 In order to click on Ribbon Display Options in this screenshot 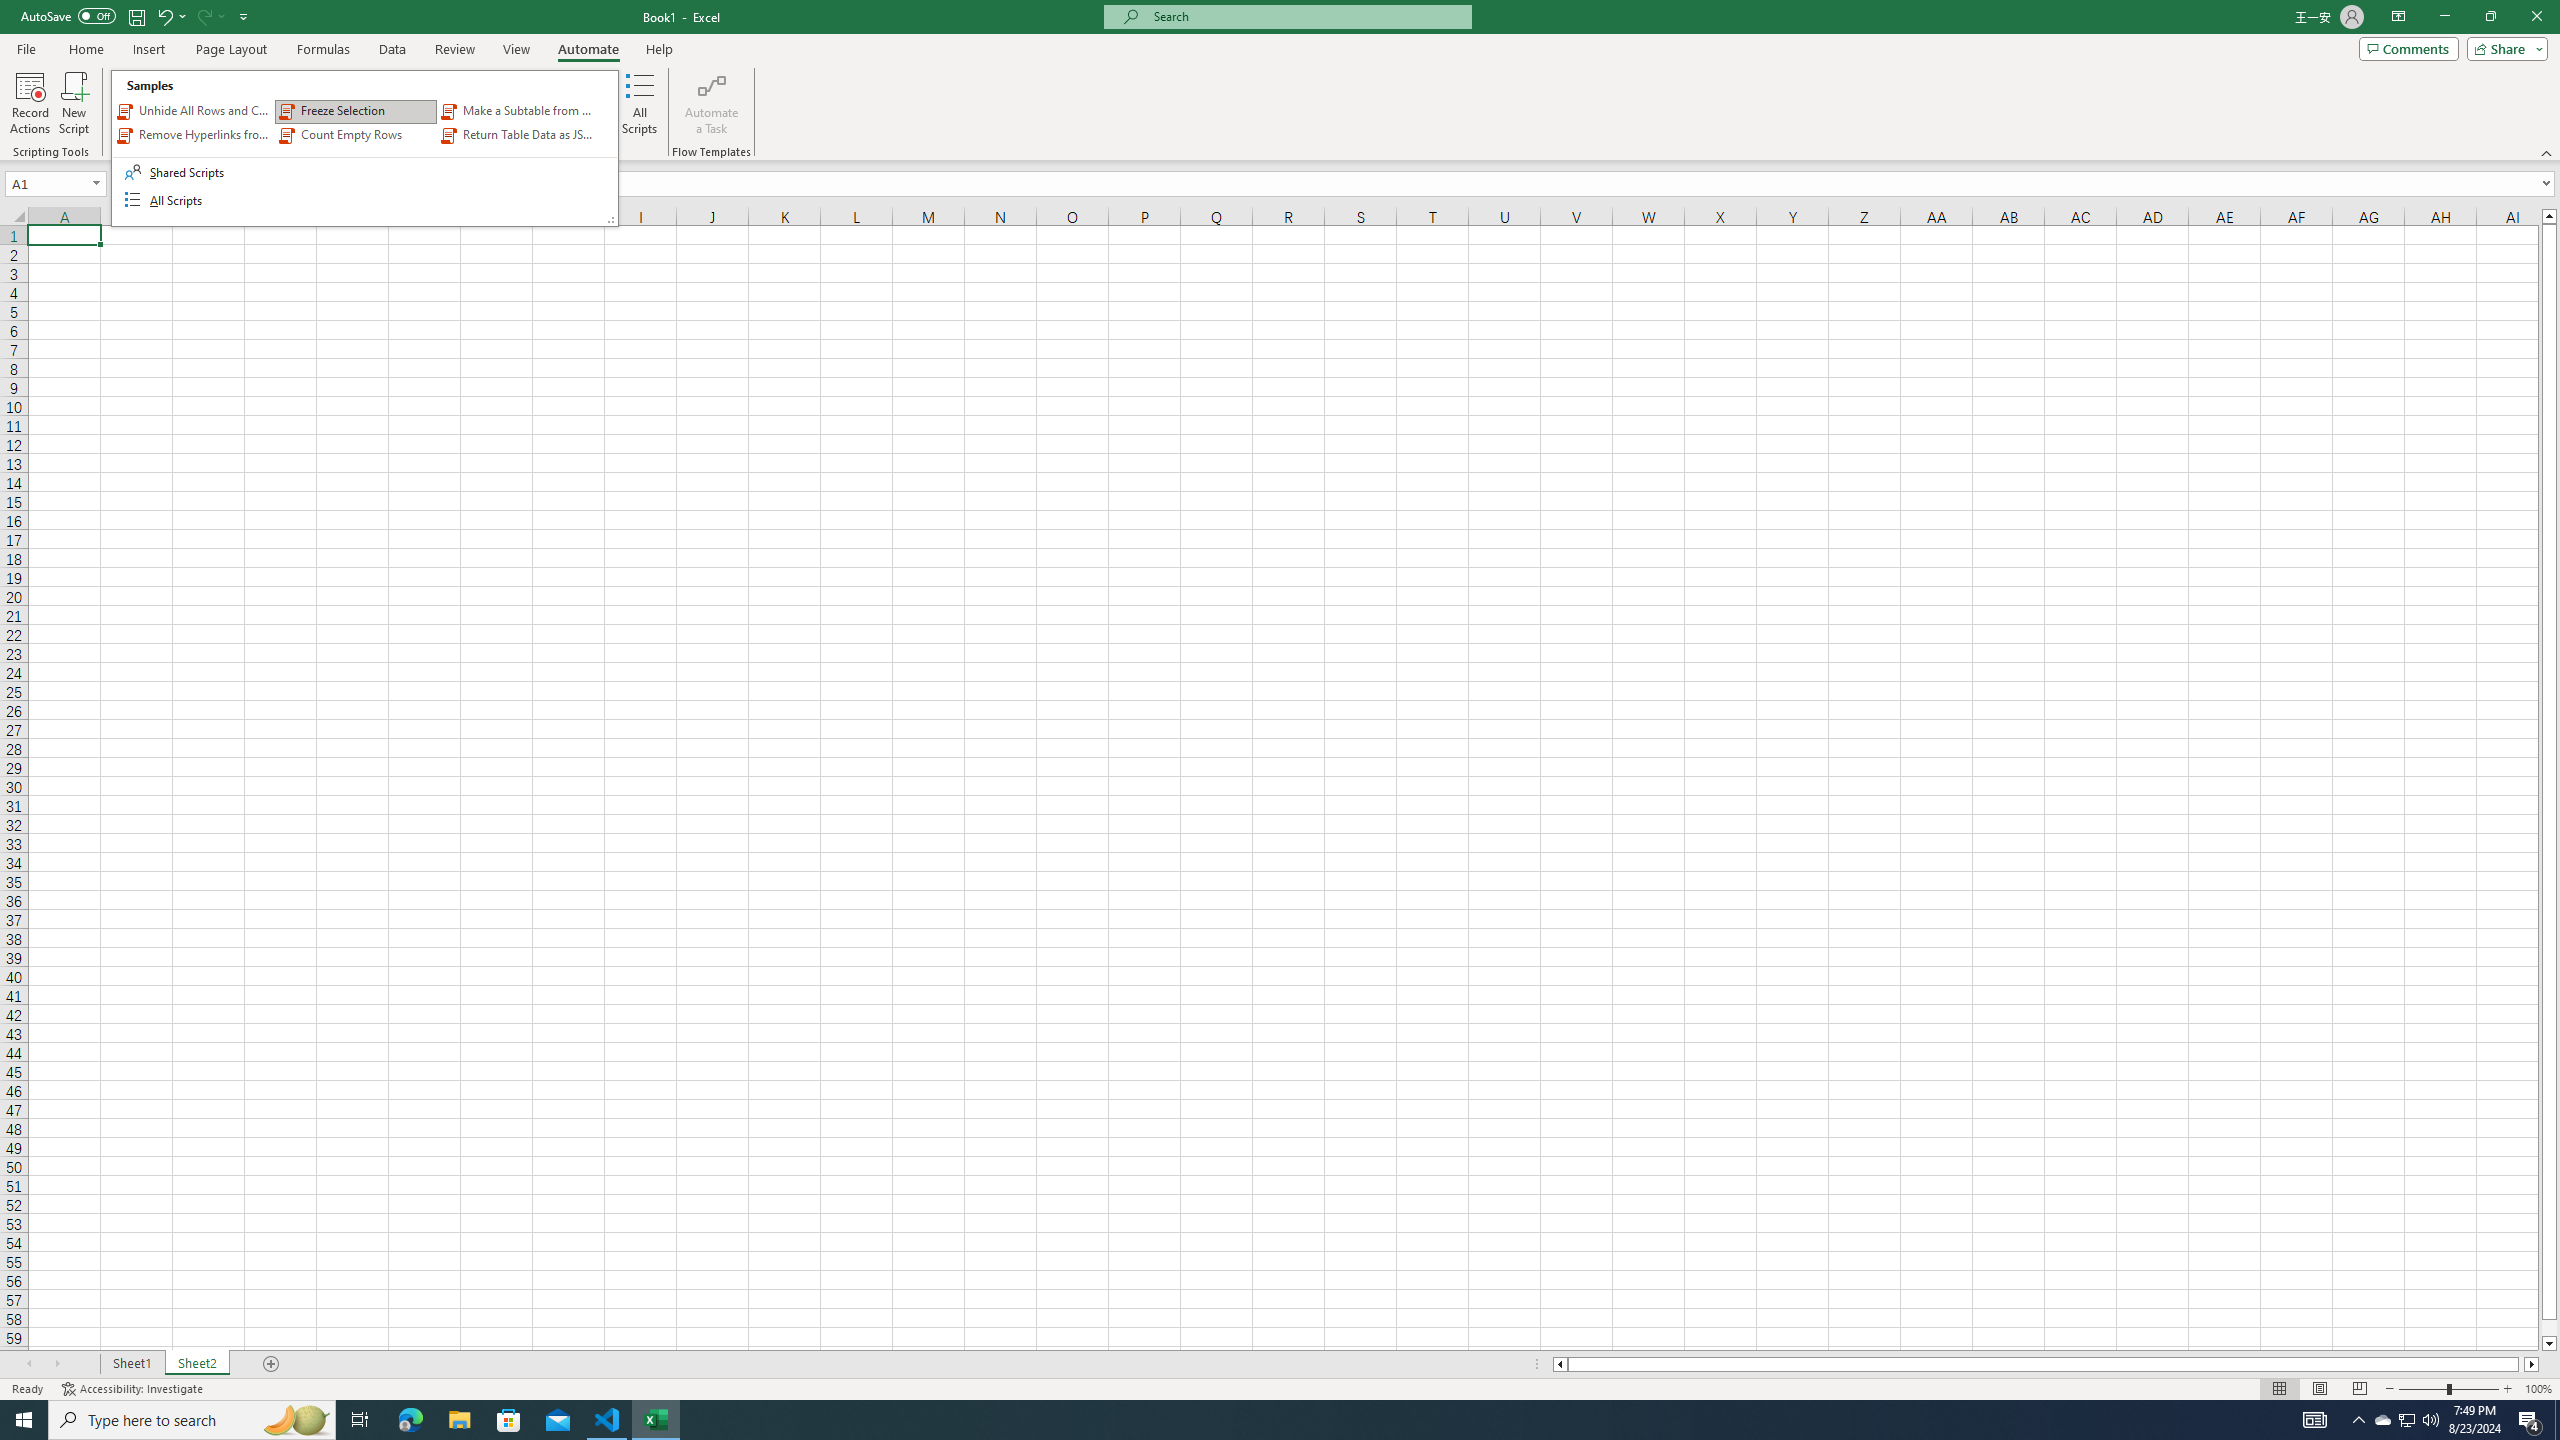, I will do `click(2398, 17)`.